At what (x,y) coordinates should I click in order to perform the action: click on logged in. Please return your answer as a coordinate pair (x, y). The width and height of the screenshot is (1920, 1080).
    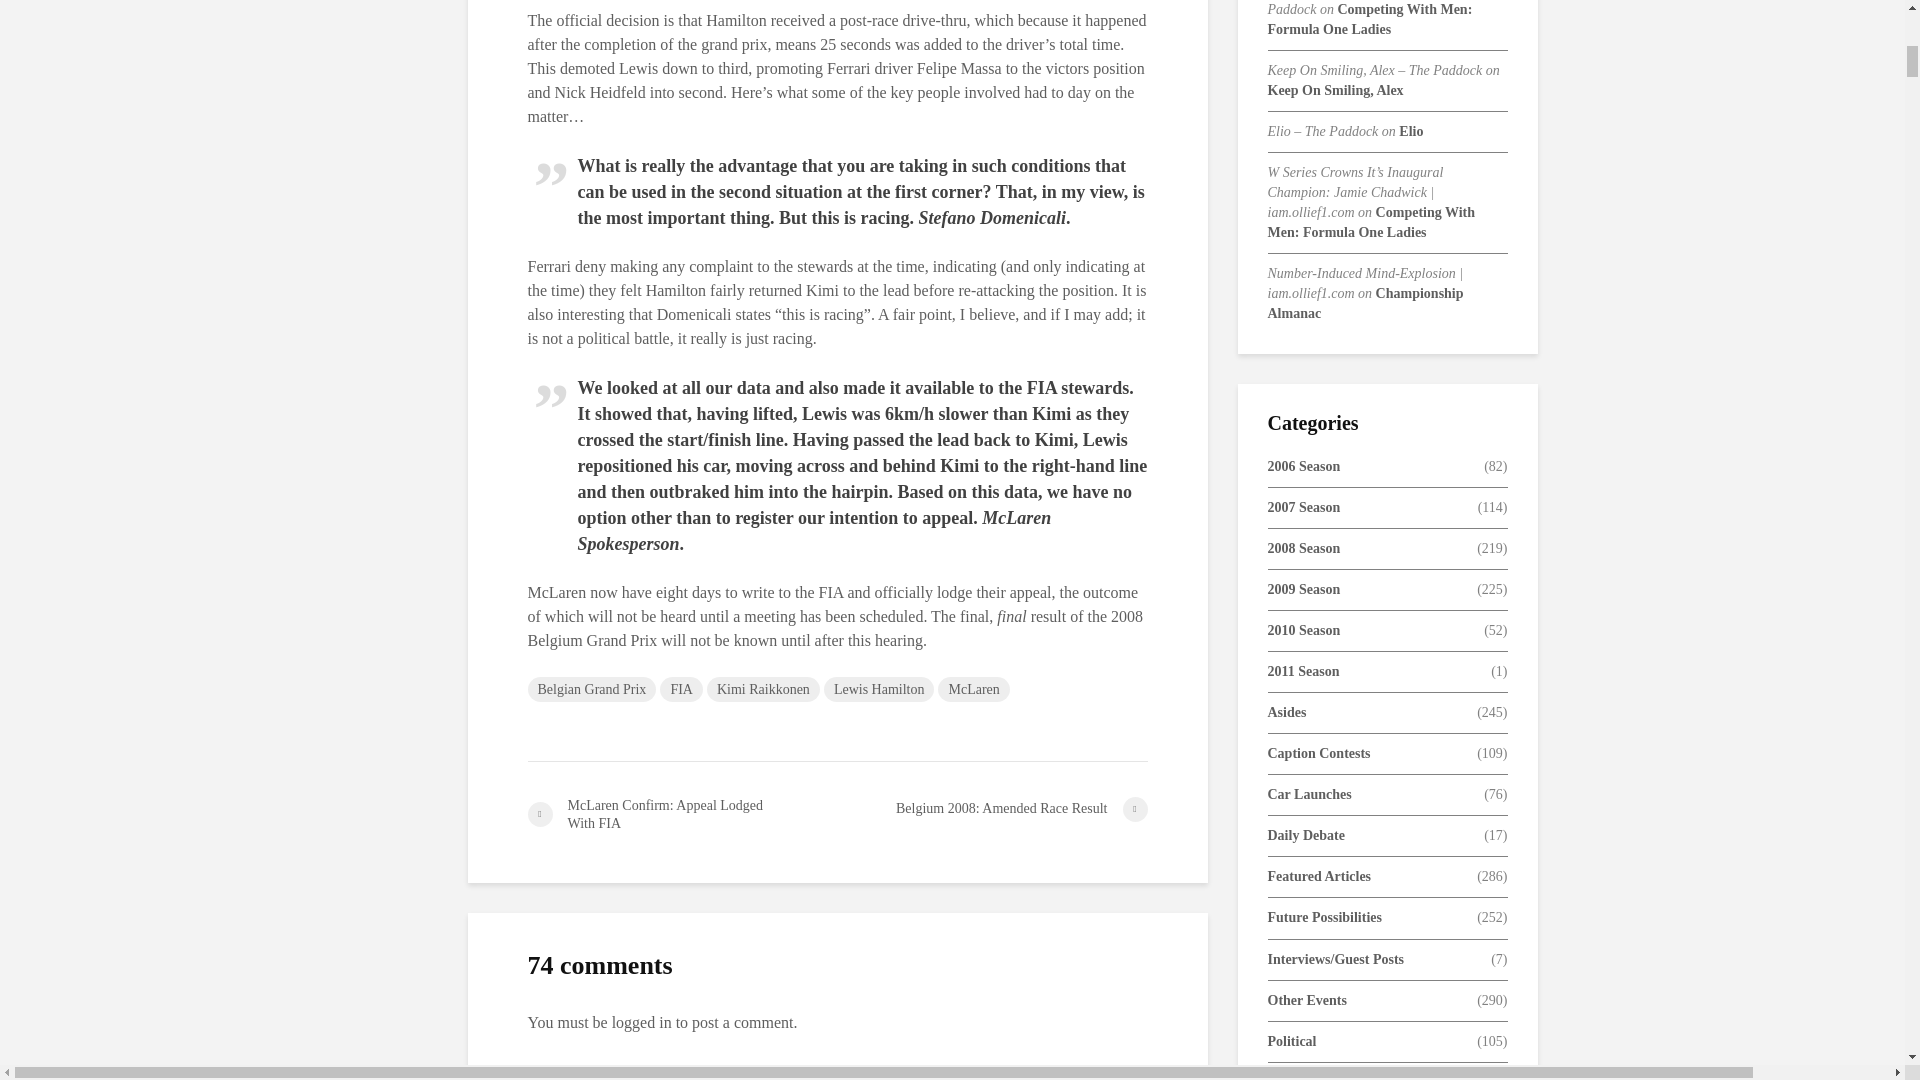
    Looking at the image, I should click on (642, 1022).